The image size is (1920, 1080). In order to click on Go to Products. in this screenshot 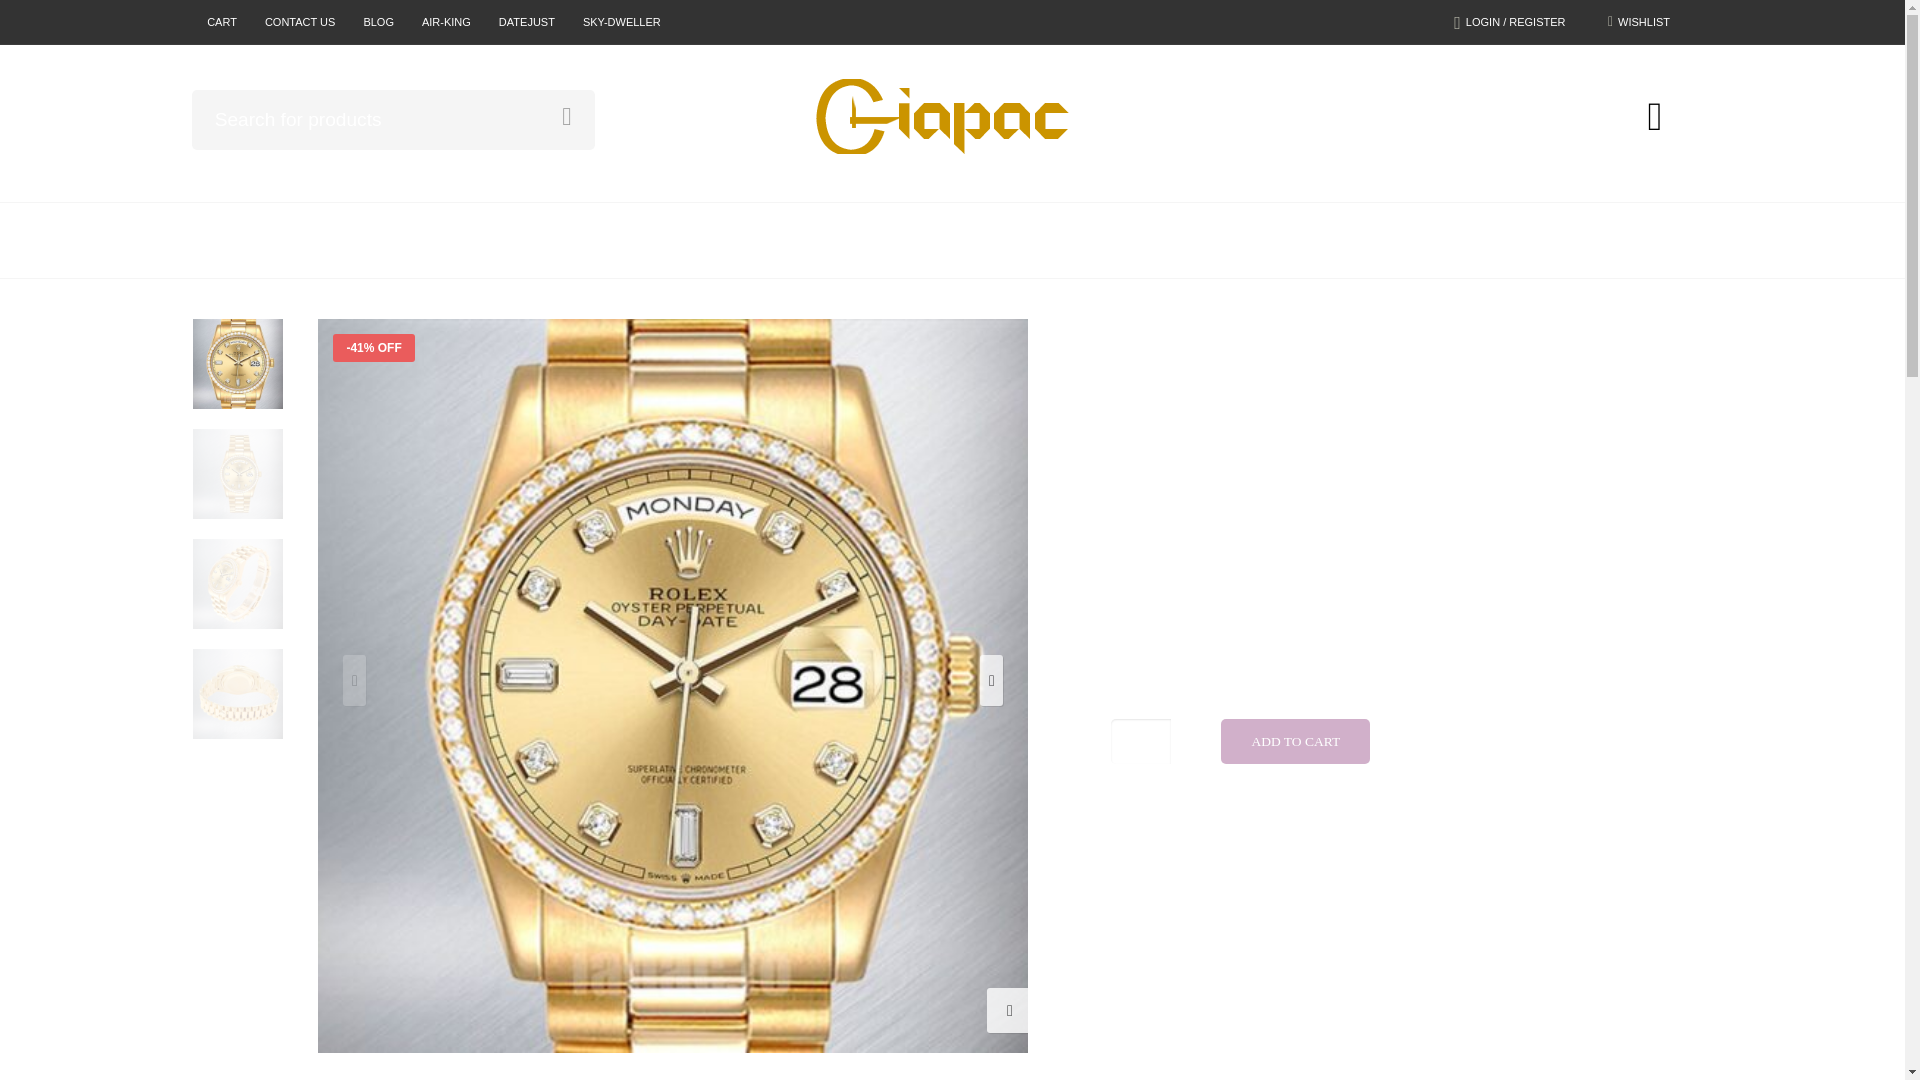, I will do `click(1198, 346)`.